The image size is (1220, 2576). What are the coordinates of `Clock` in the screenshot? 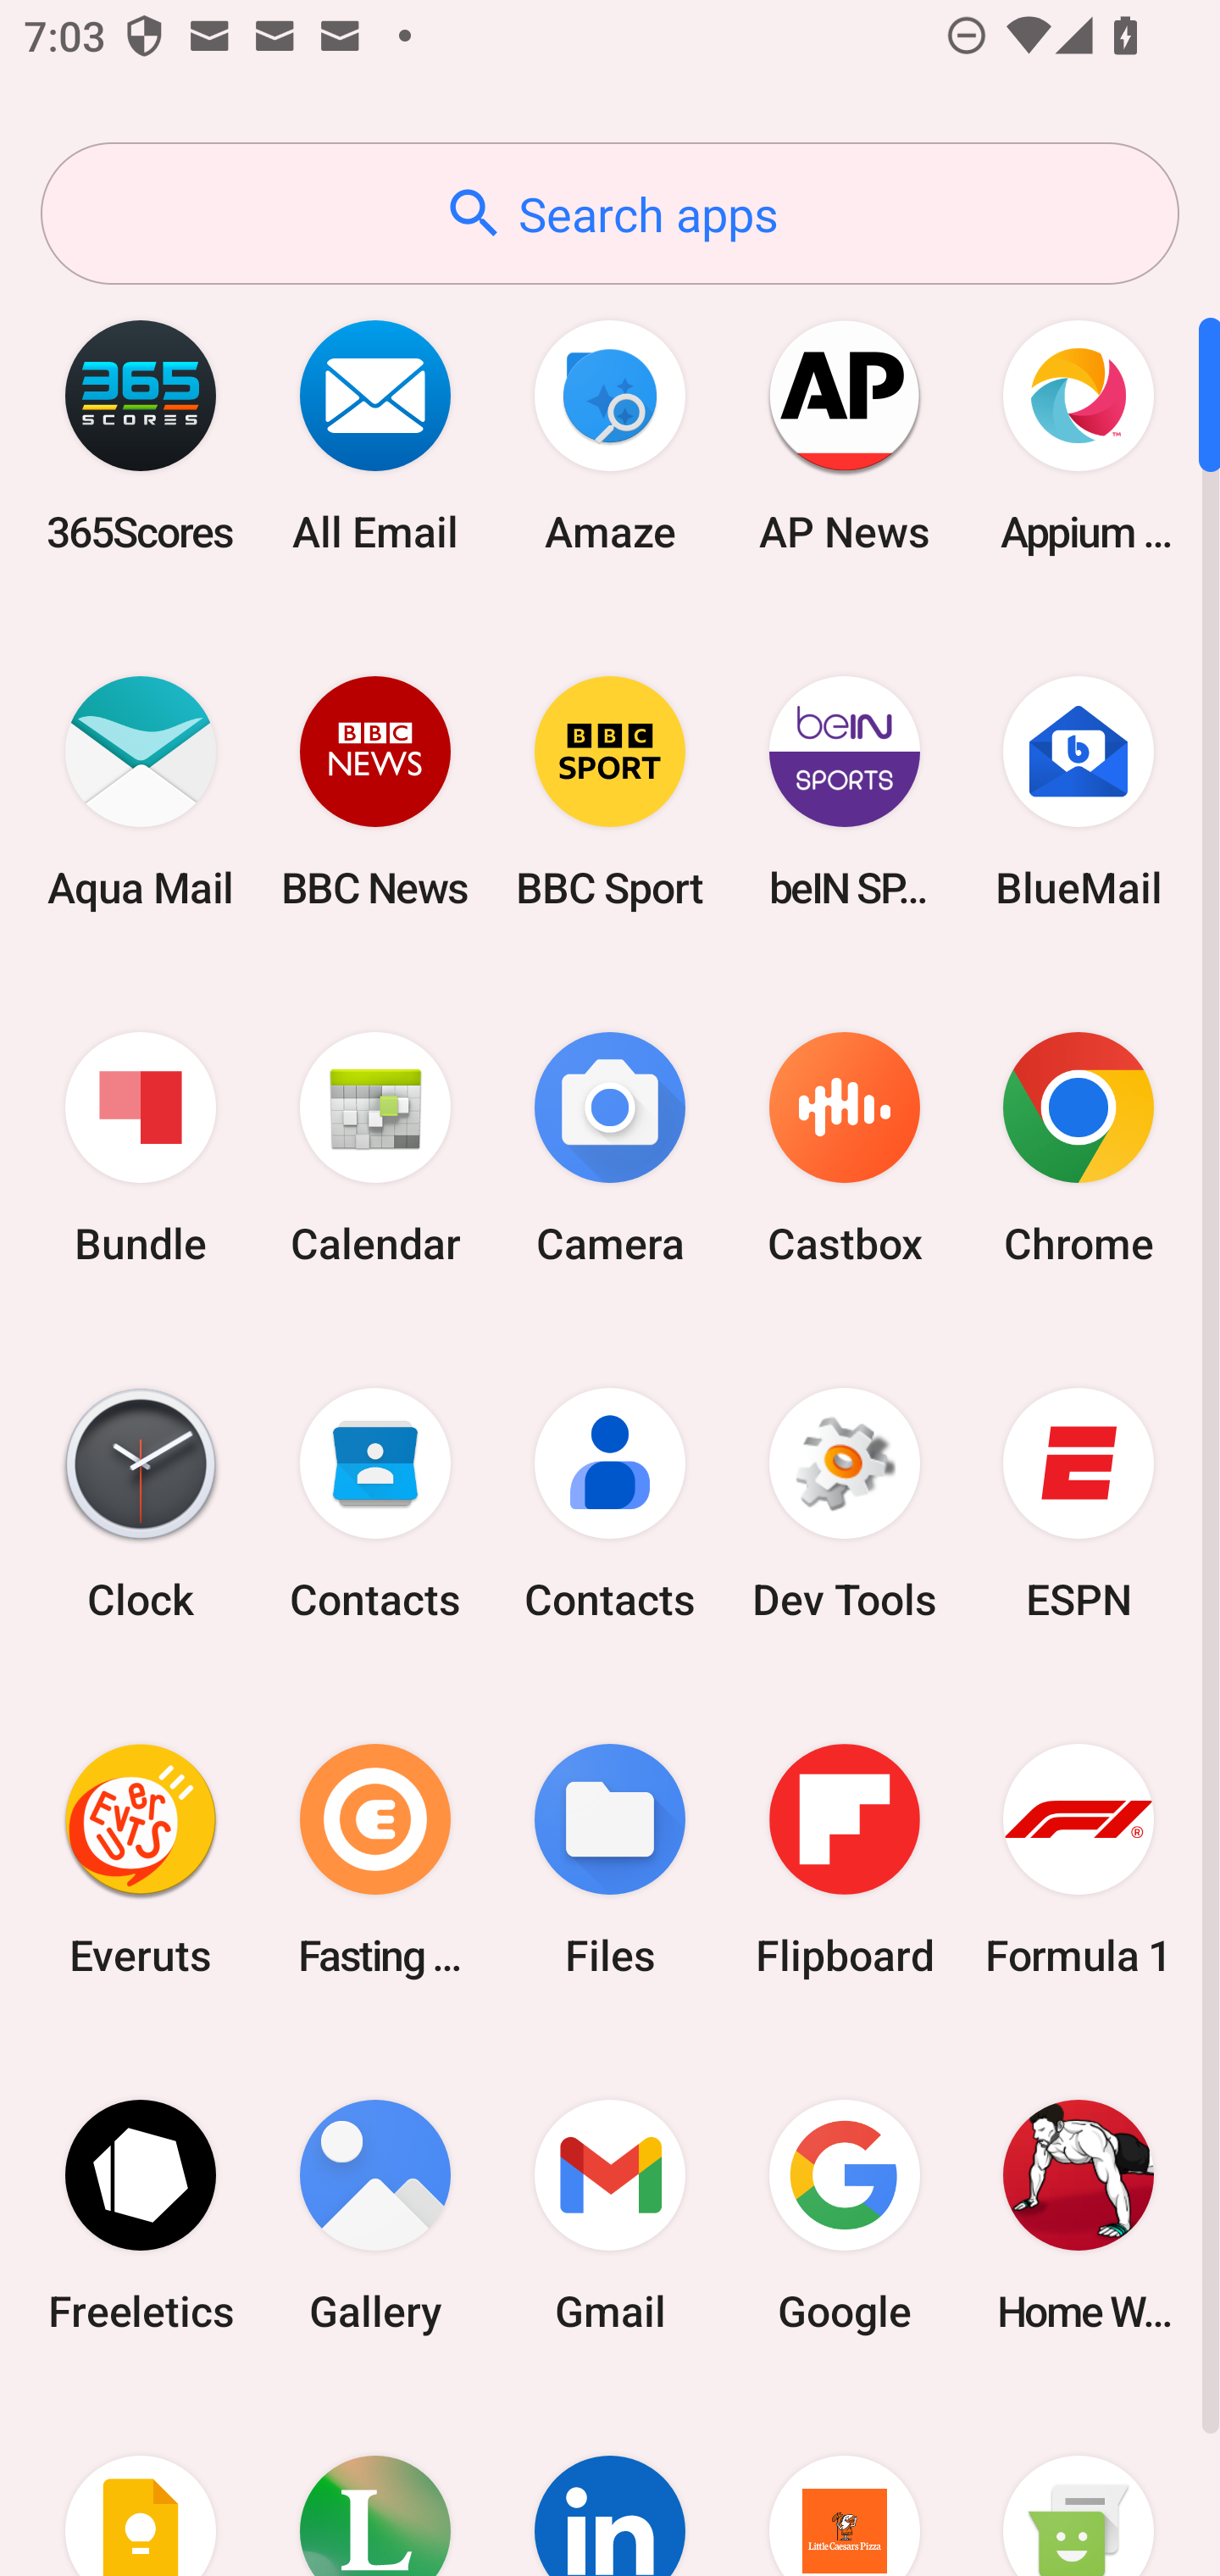 It's located at (141, 1504).